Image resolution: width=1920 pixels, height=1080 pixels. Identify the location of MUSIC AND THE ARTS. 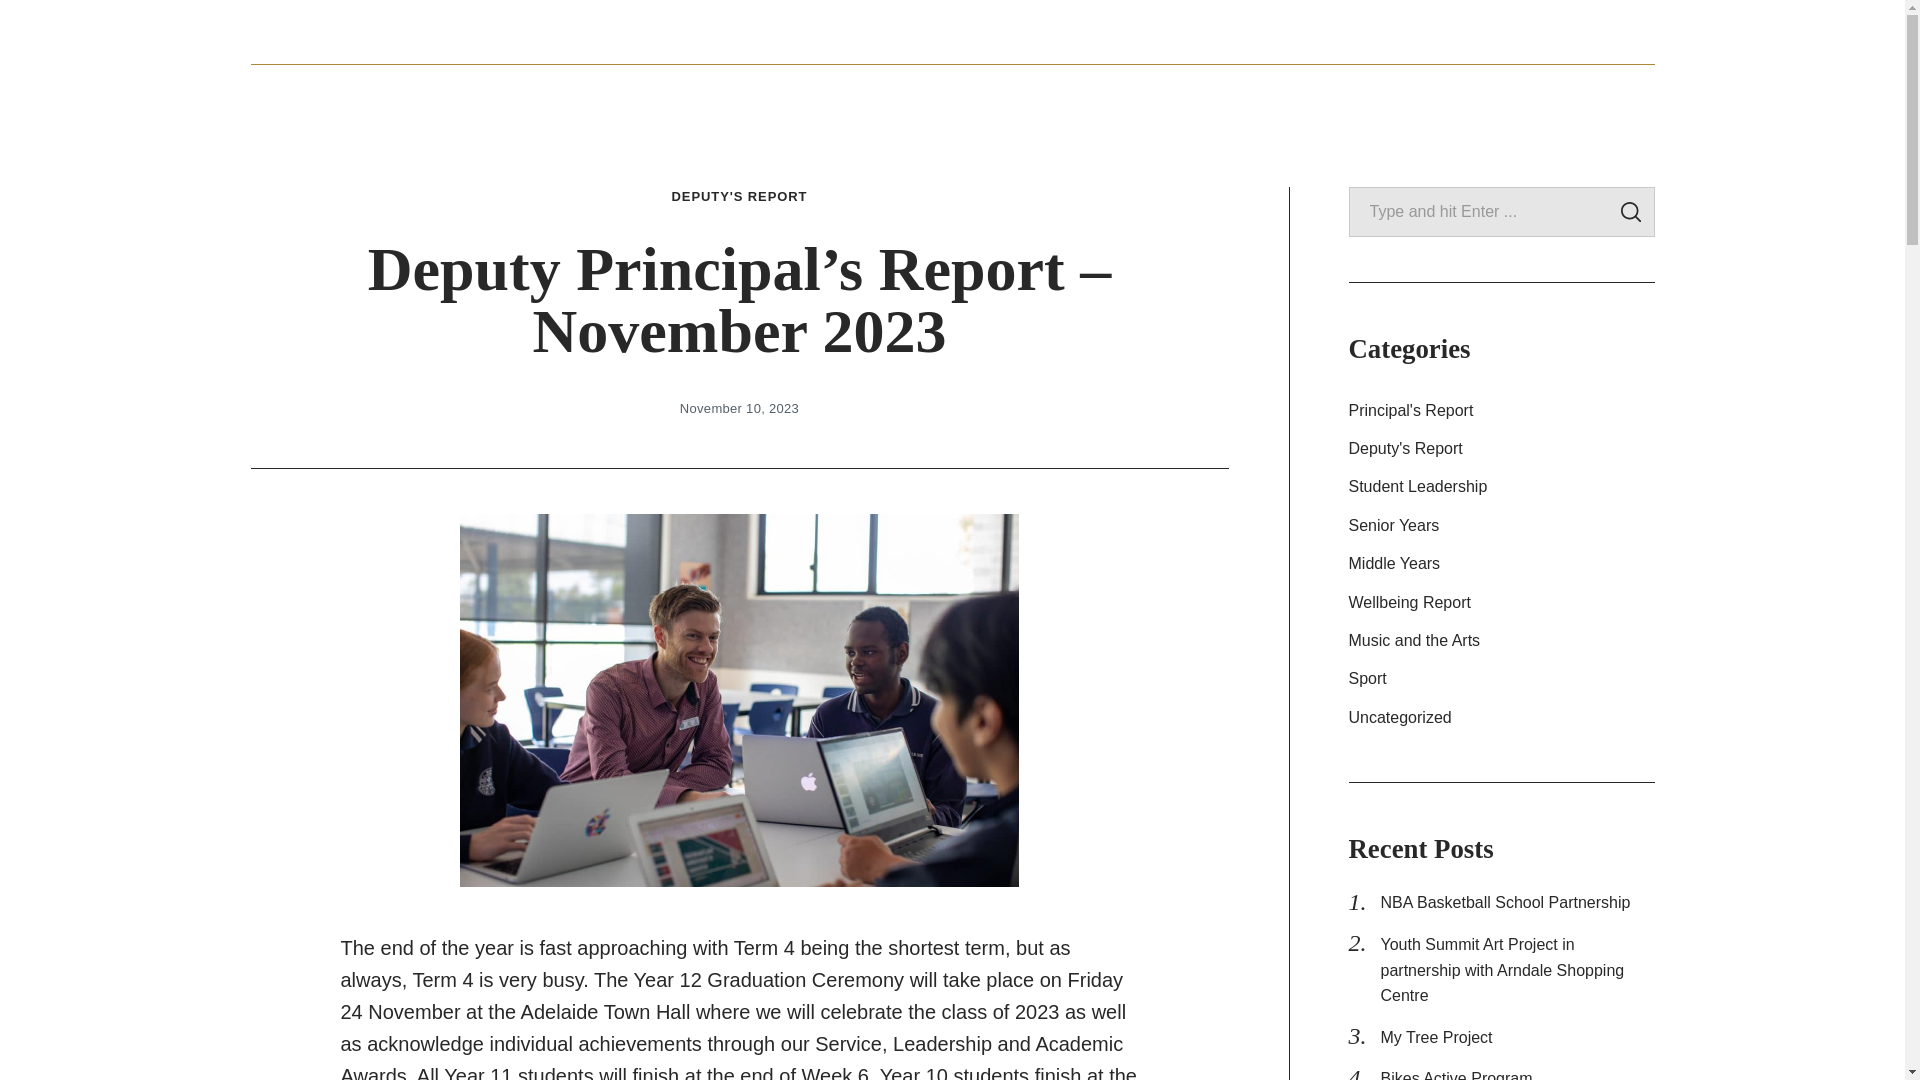
(1462, 95).